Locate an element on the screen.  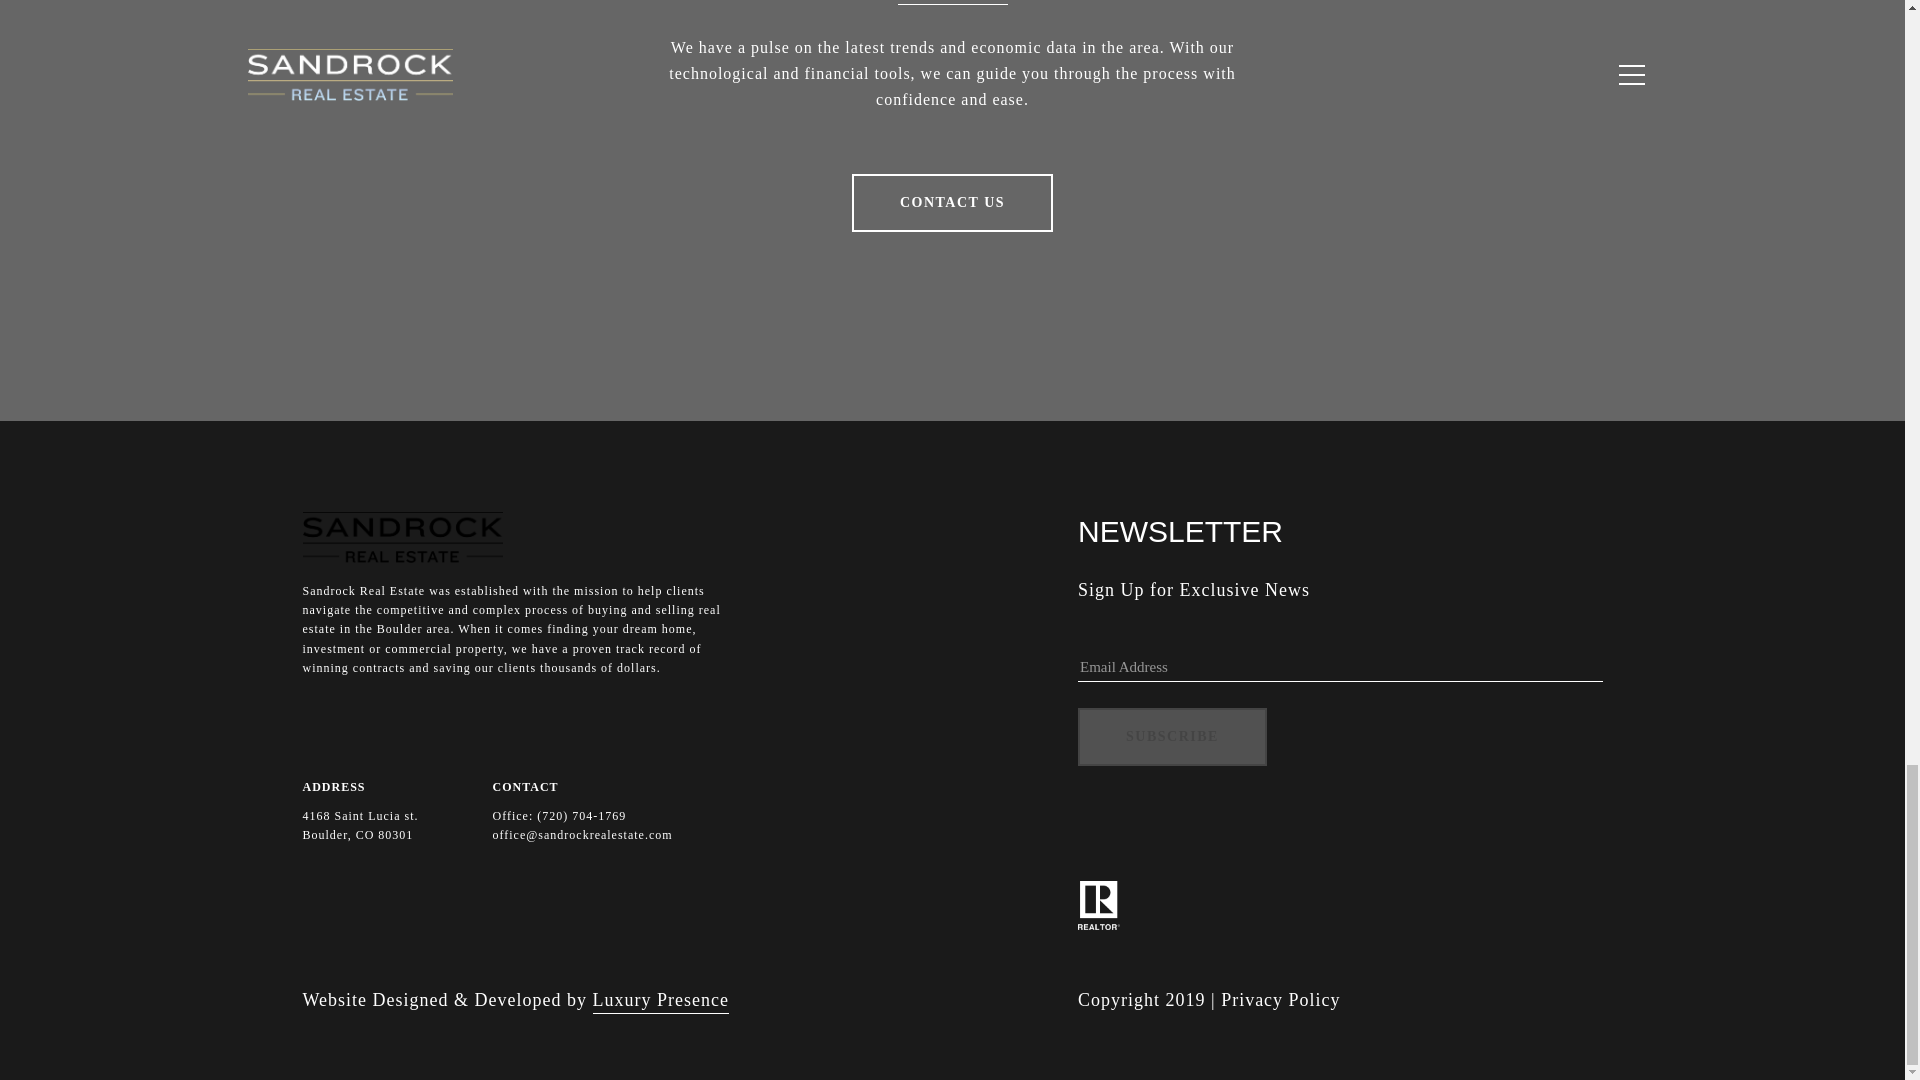
SUBSCRIBE is located at coordinates (1172, 736).